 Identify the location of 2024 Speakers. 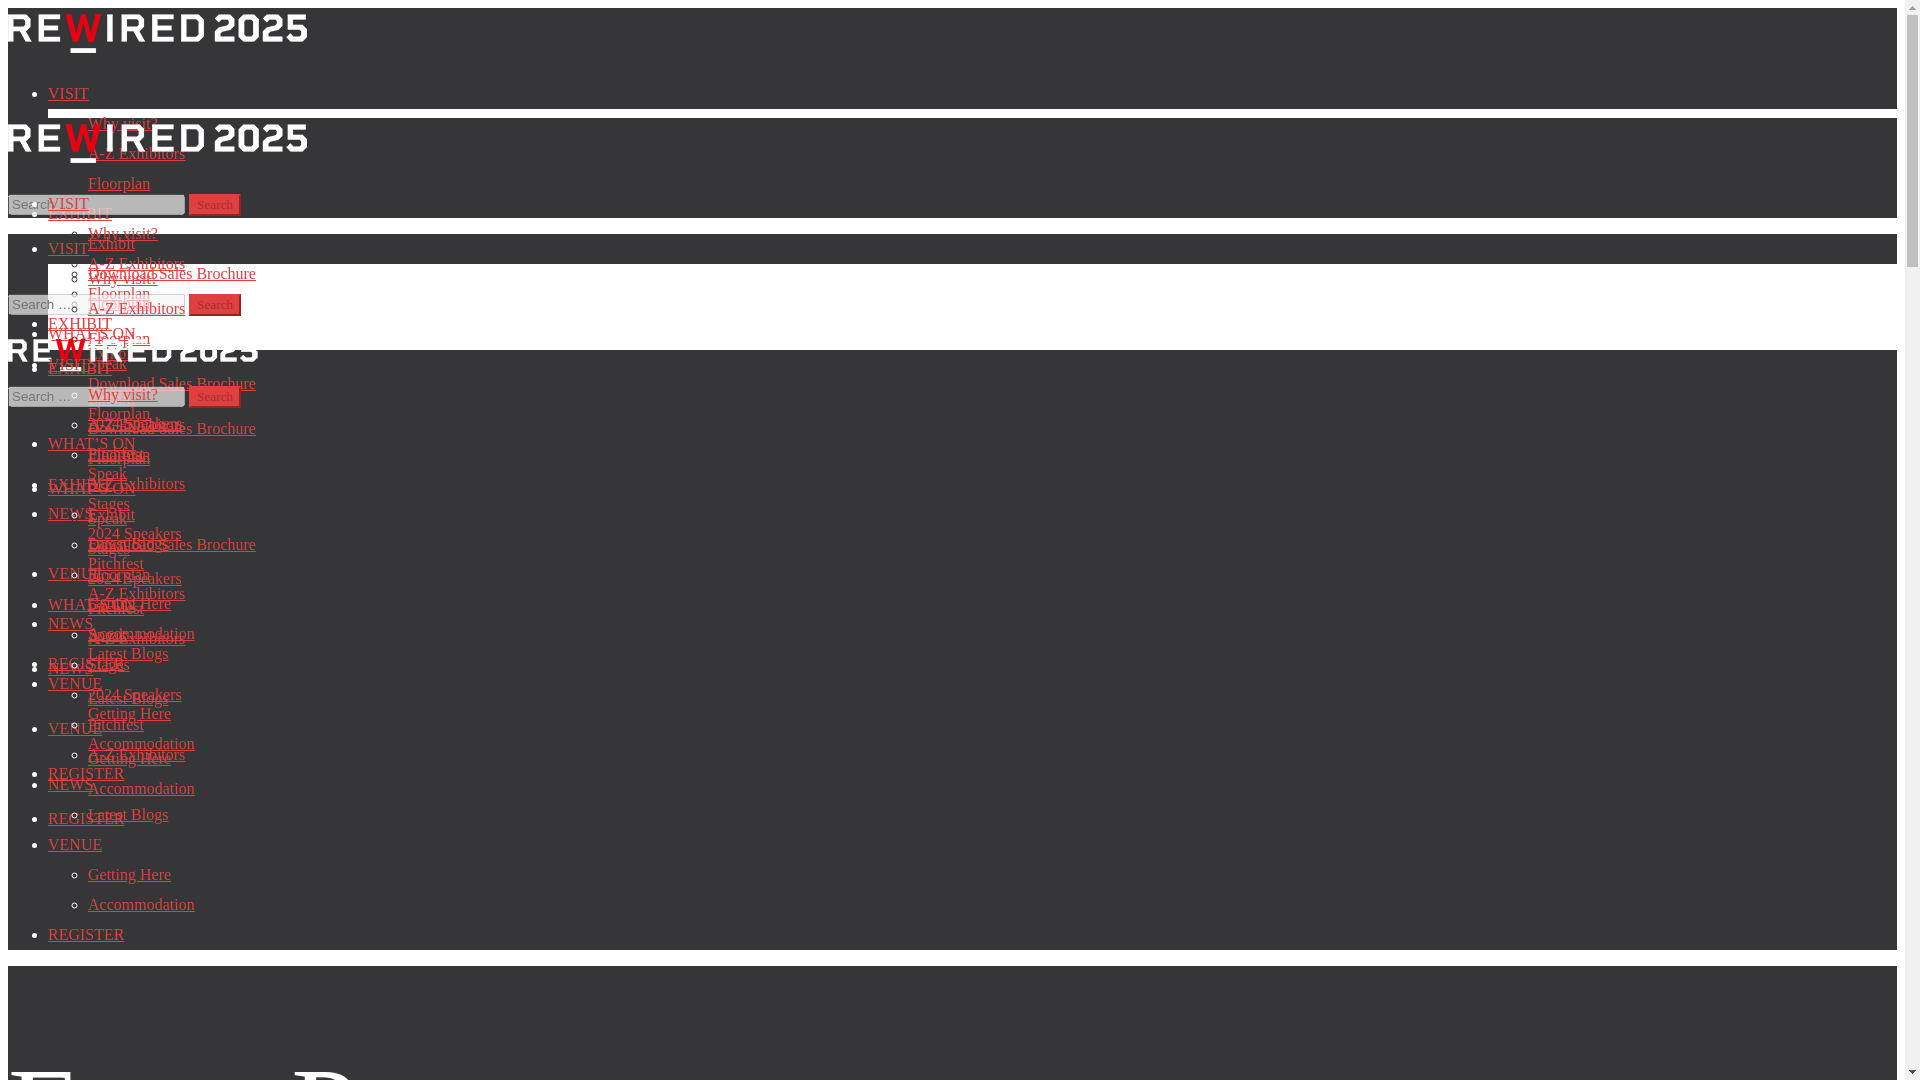
(135, 423).